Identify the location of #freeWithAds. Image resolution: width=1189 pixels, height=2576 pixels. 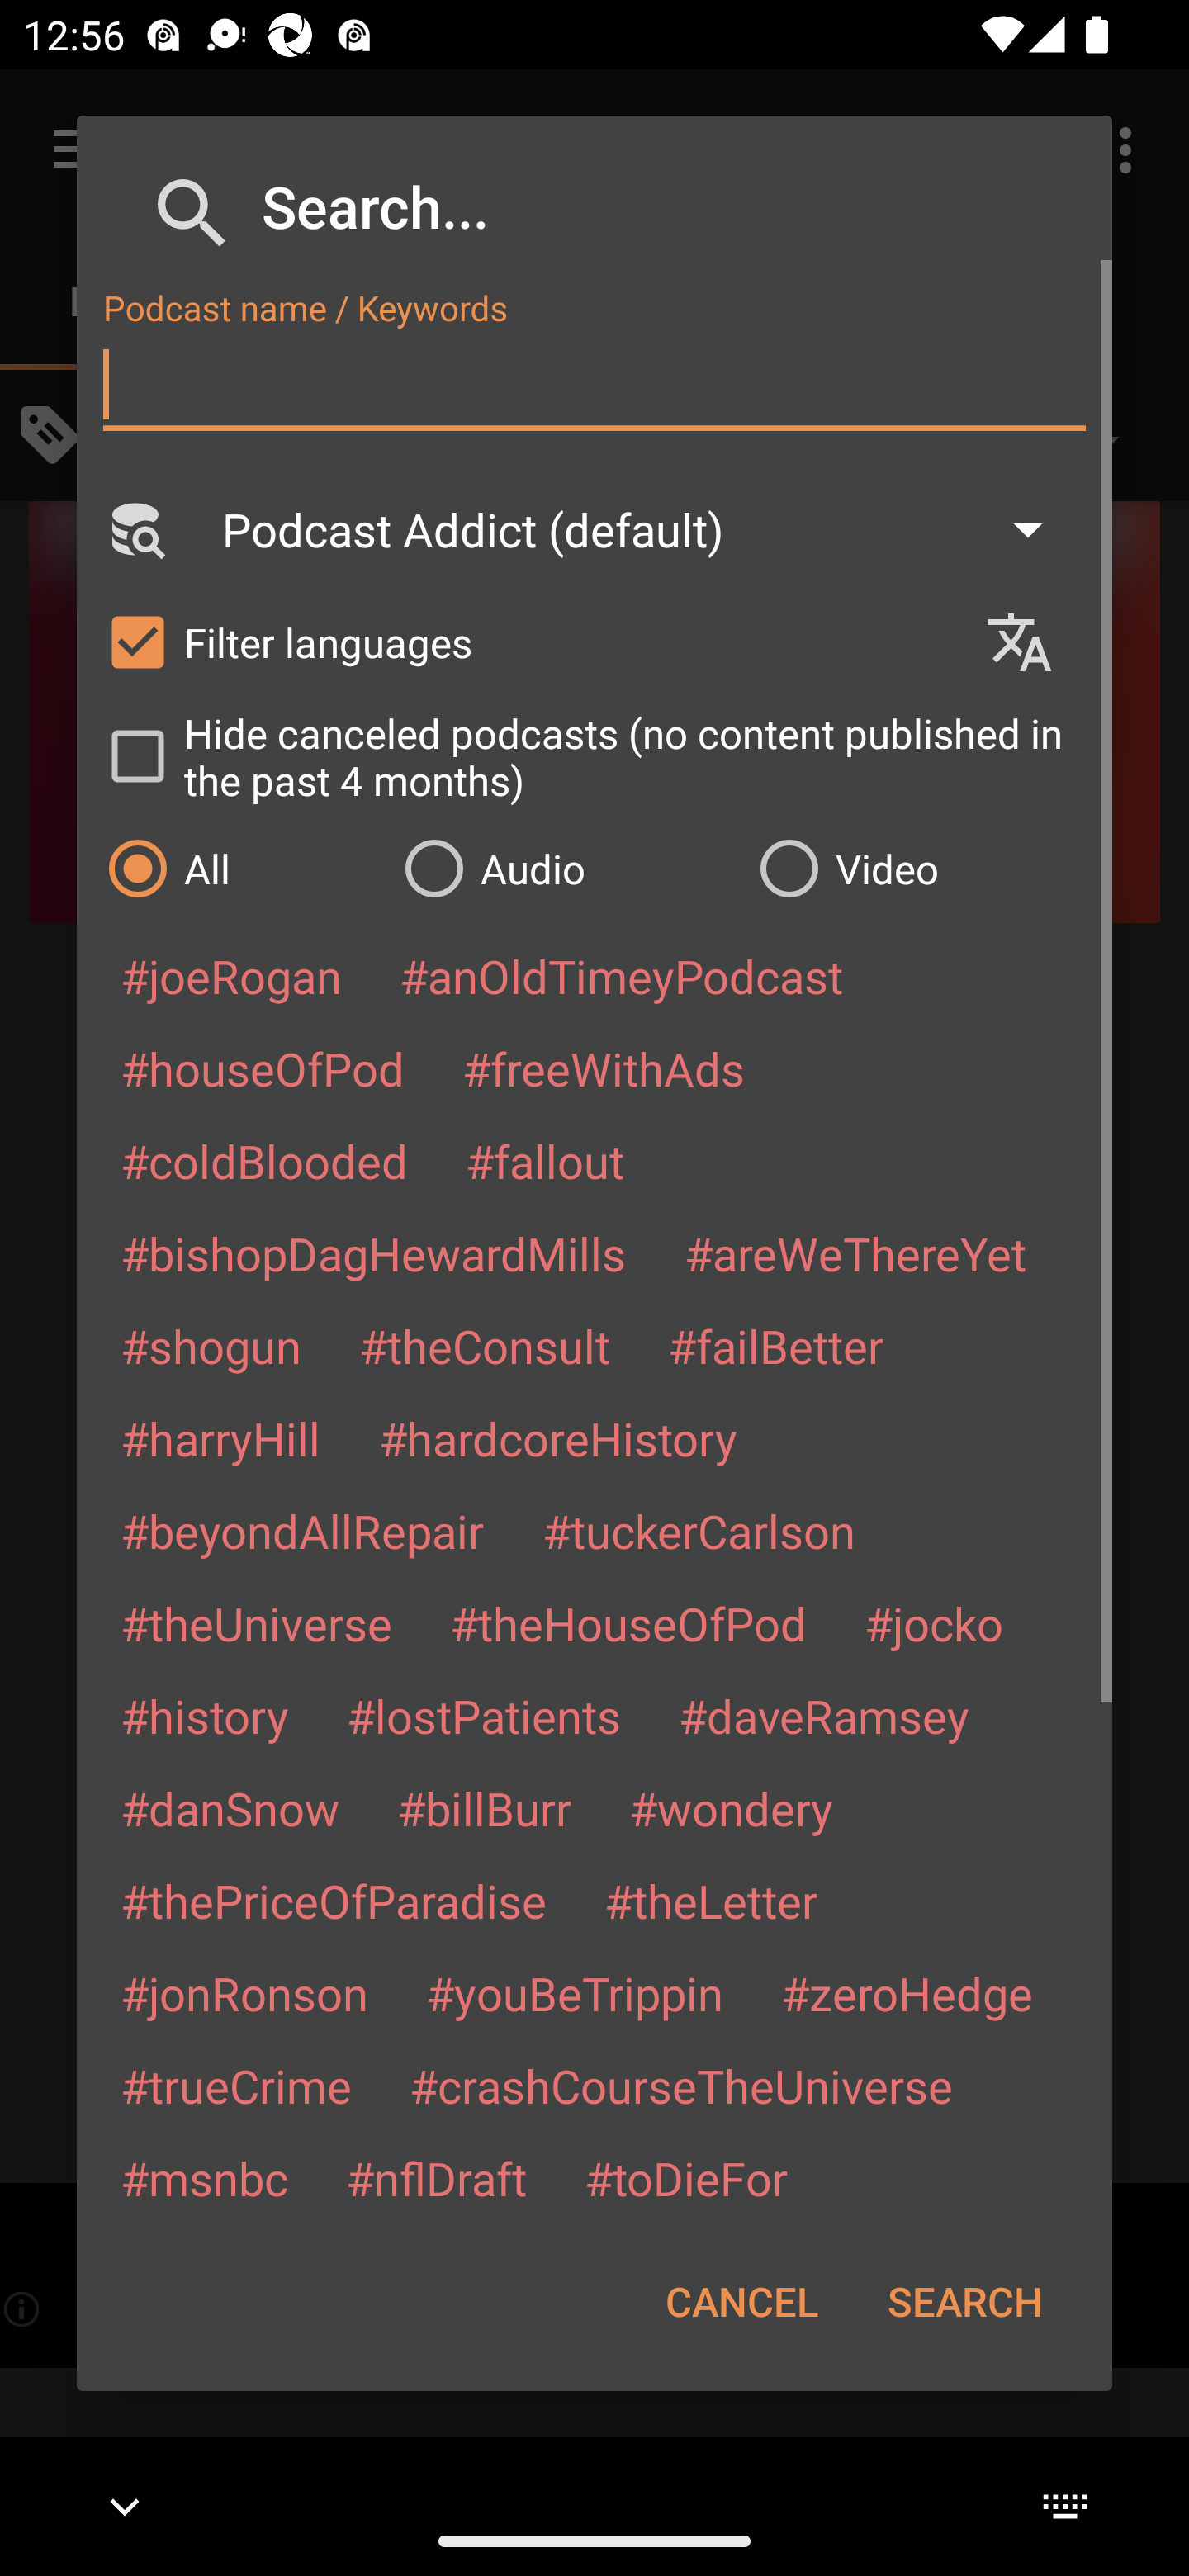
(604, 1068).